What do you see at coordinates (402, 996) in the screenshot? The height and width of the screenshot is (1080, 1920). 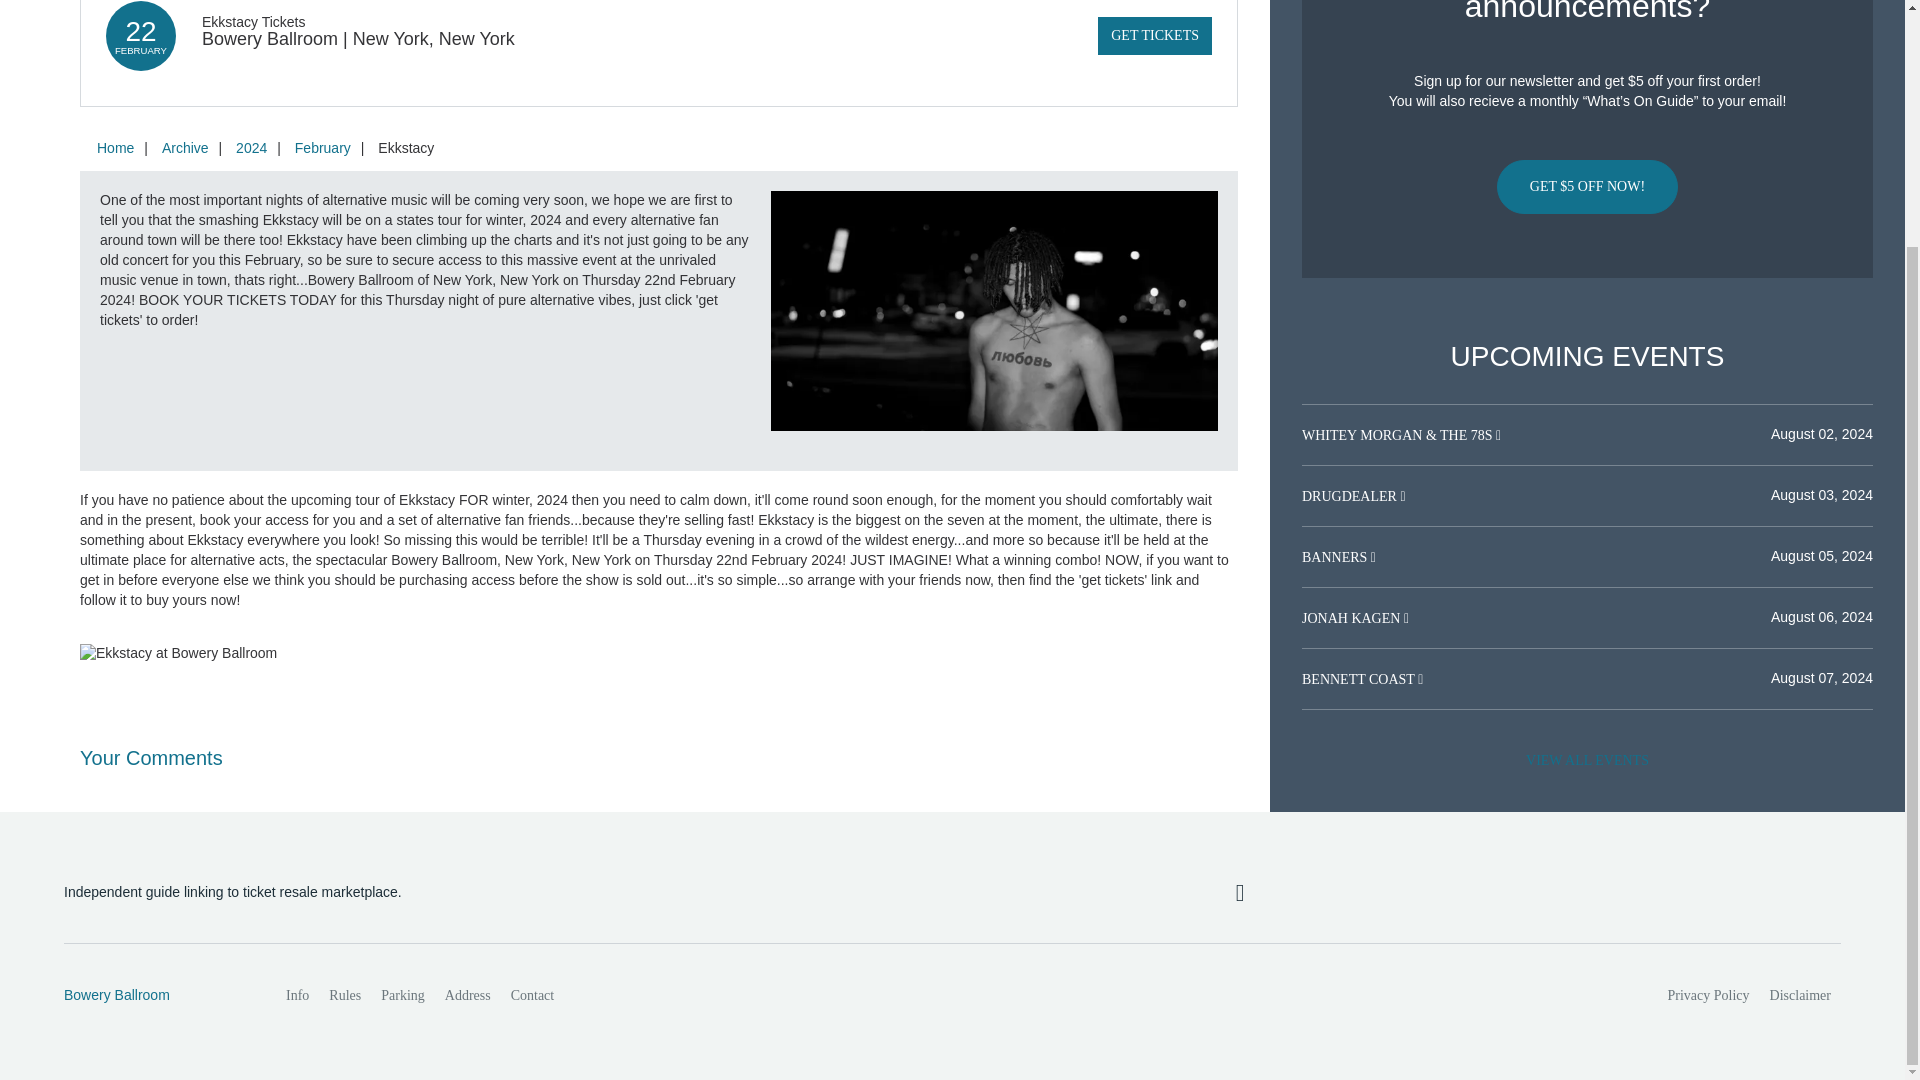 I see `Parking` at bounding box center [402, 996].